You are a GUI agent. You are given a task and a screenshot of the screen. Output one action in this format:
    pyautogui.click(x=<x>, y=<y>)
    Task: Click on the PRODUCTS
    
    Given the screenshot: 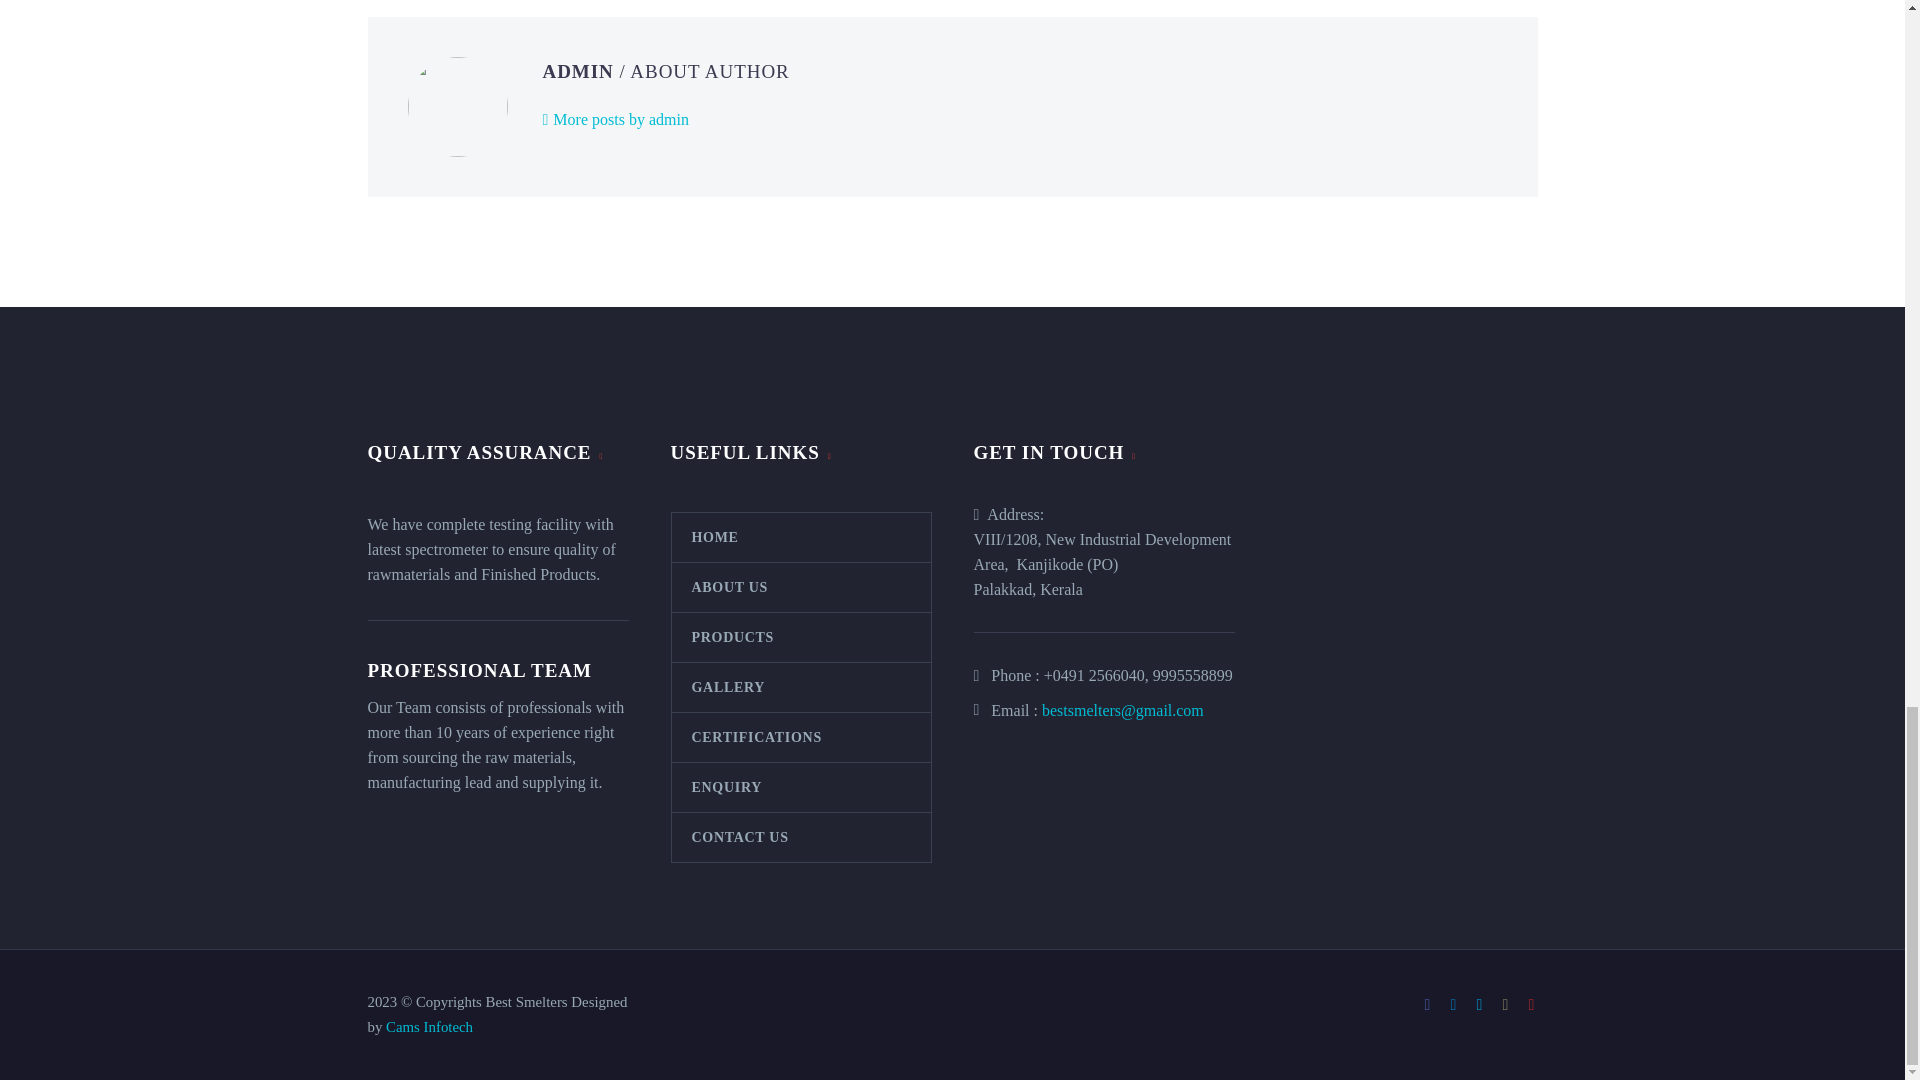 What is the action you would take?
    pyautogui.click(x=802, y=638)
    